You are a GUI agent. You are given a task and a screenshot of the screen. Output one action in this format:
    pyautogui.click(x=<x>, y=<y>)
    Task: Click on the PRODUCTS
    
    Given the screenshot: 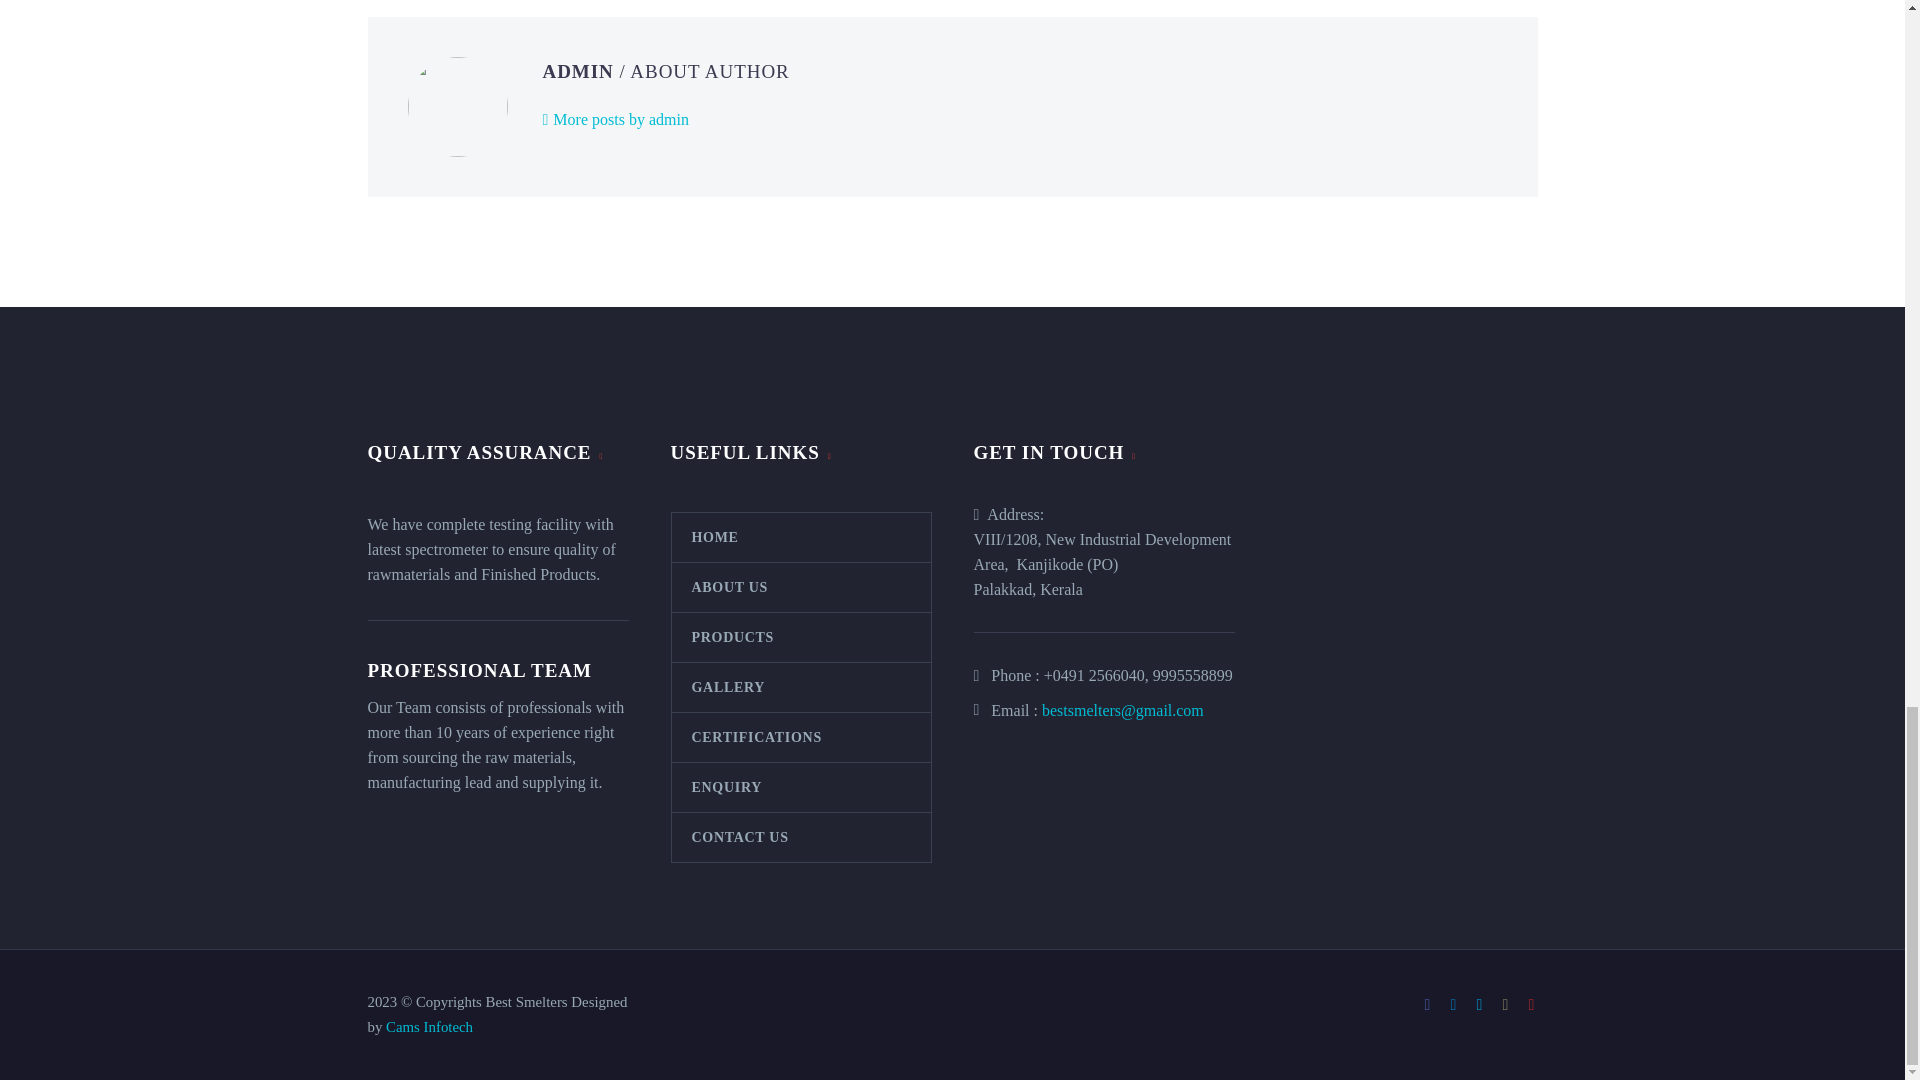 What is the action you would take?
    pyautogui.click(x=802, y=638)
    